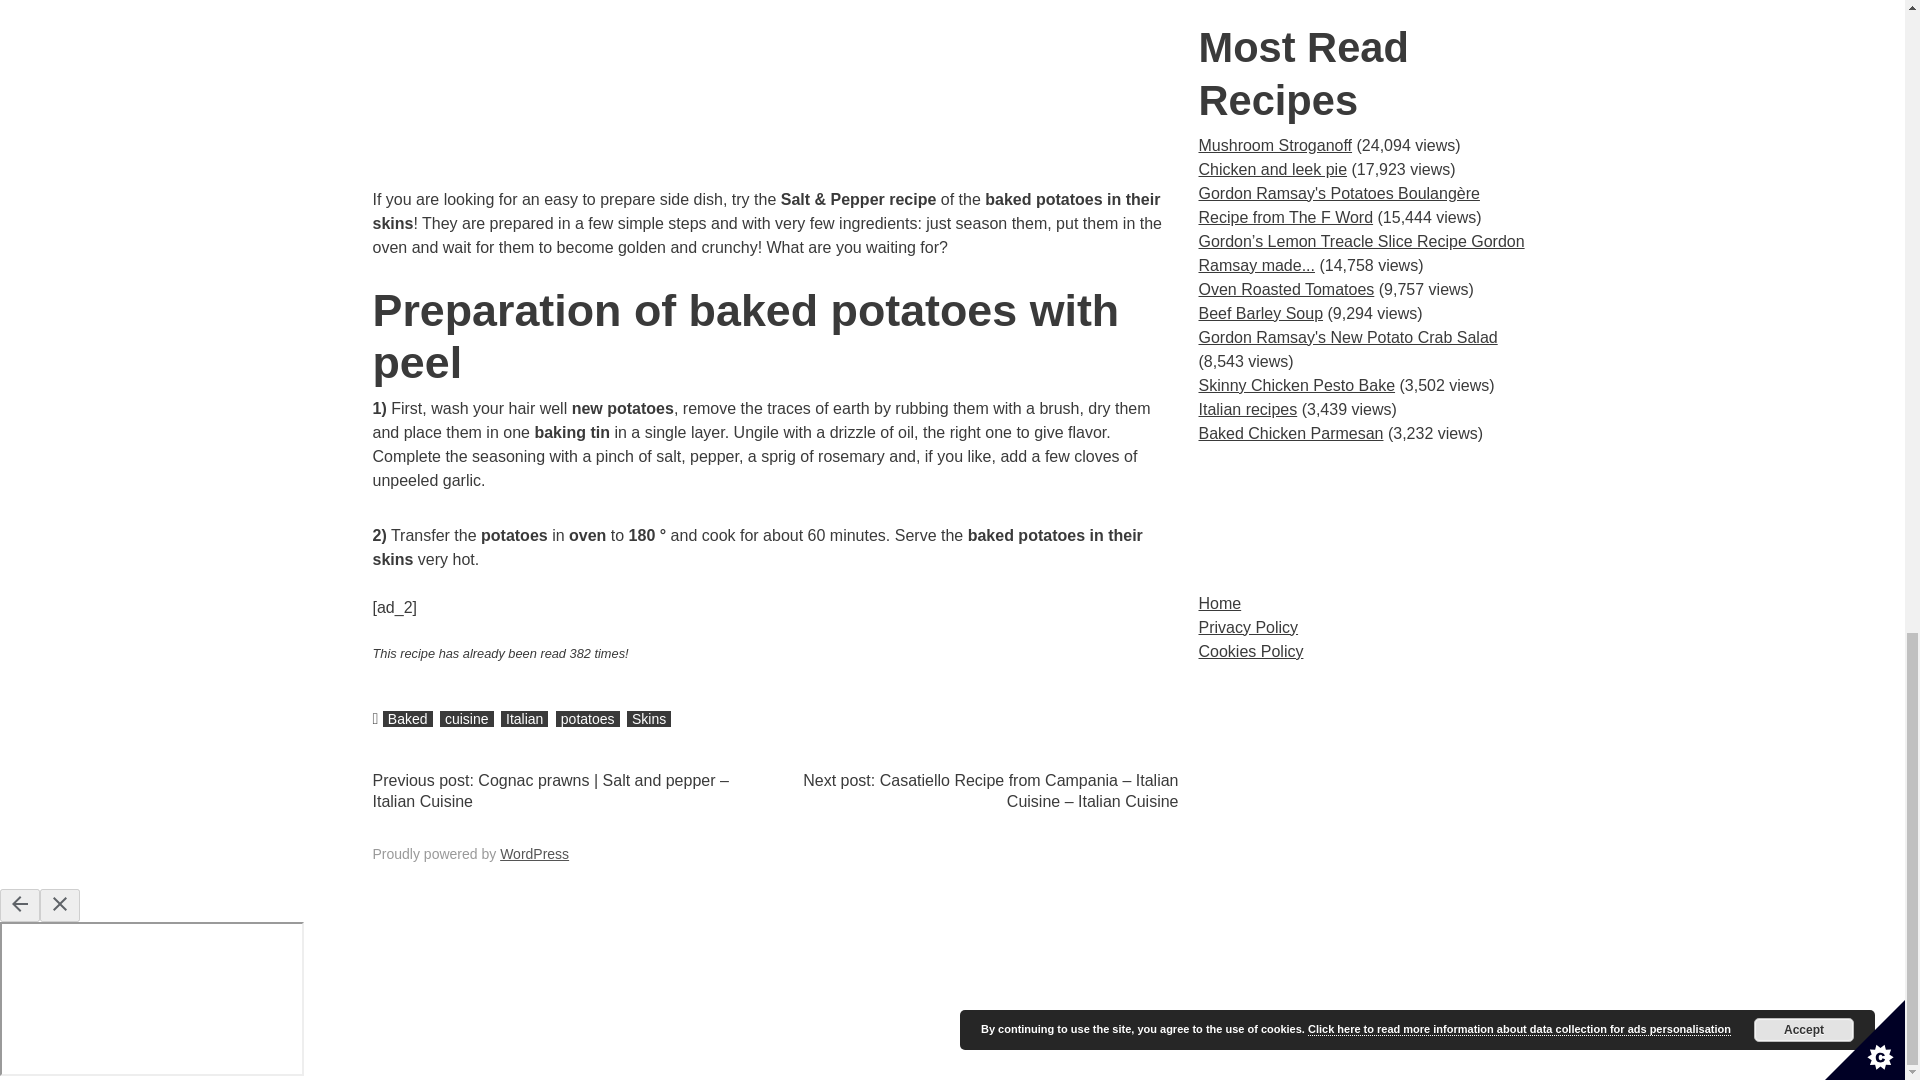 This screenshot has height=1080, width=1920. I want to click on cuisine, so click(466, 718).